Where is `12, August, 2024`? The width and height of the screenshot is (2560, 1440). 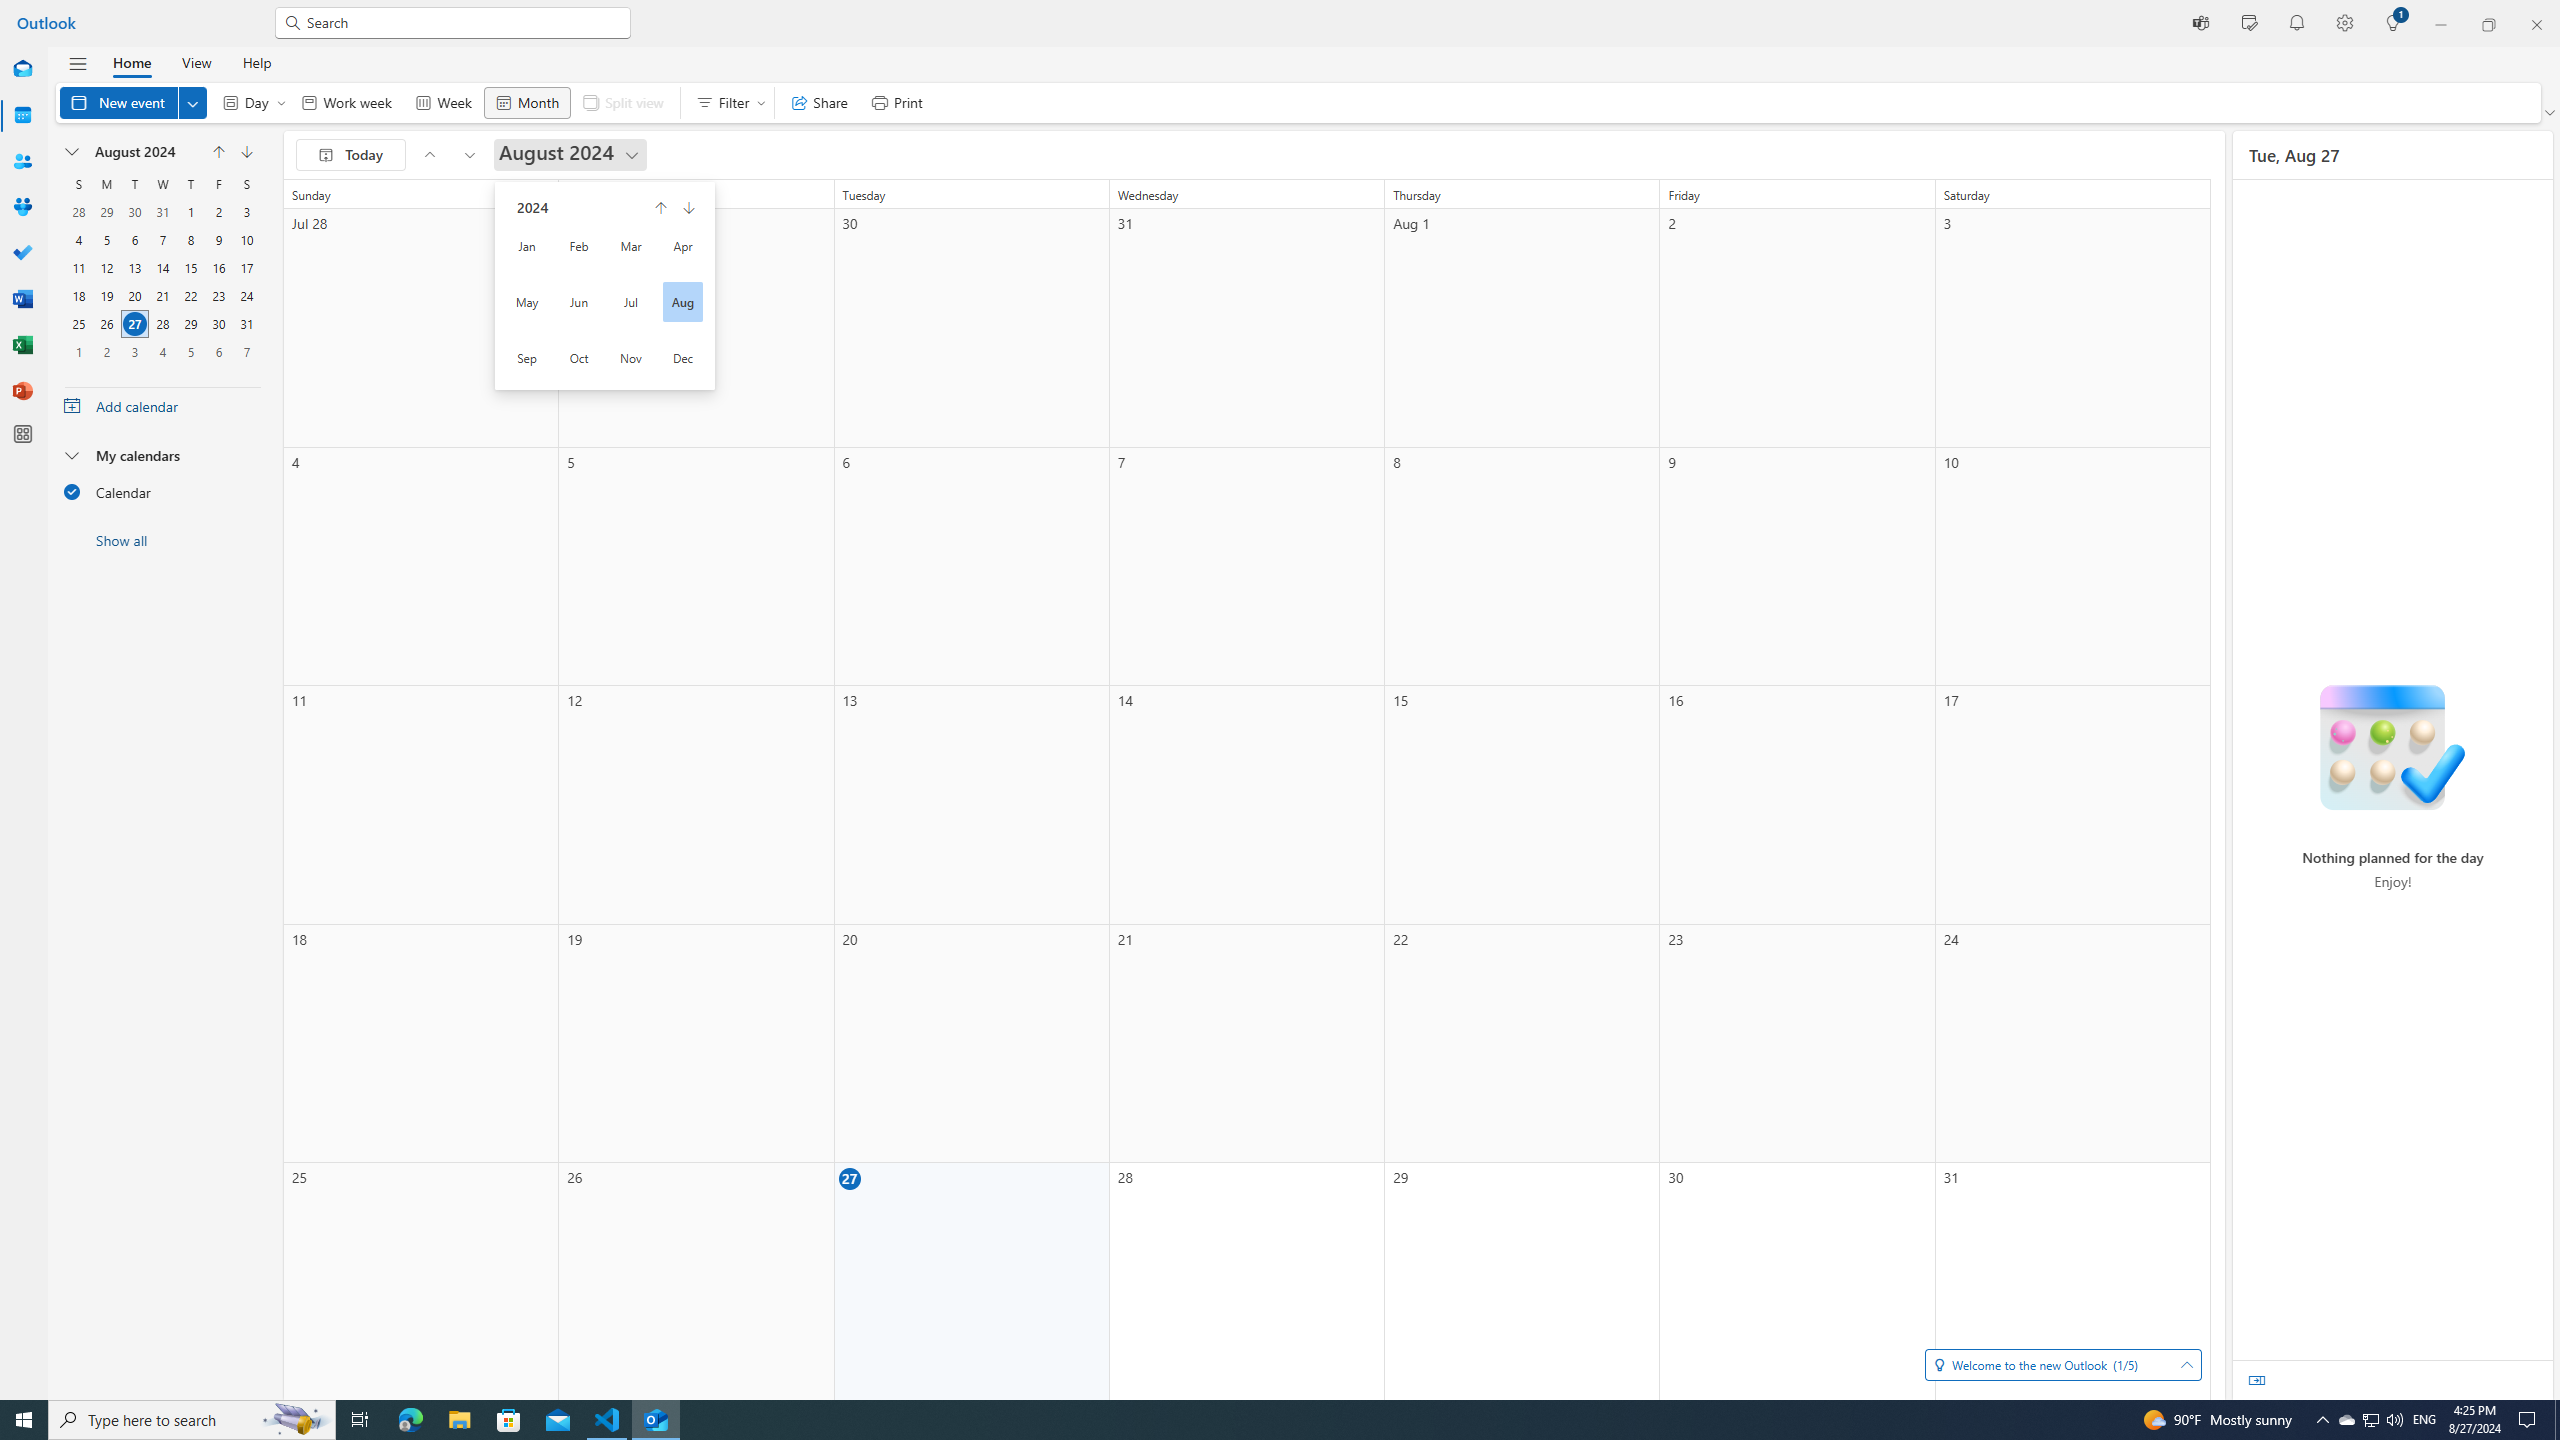
12, August, 2024 is located at coordinates (106, 268).